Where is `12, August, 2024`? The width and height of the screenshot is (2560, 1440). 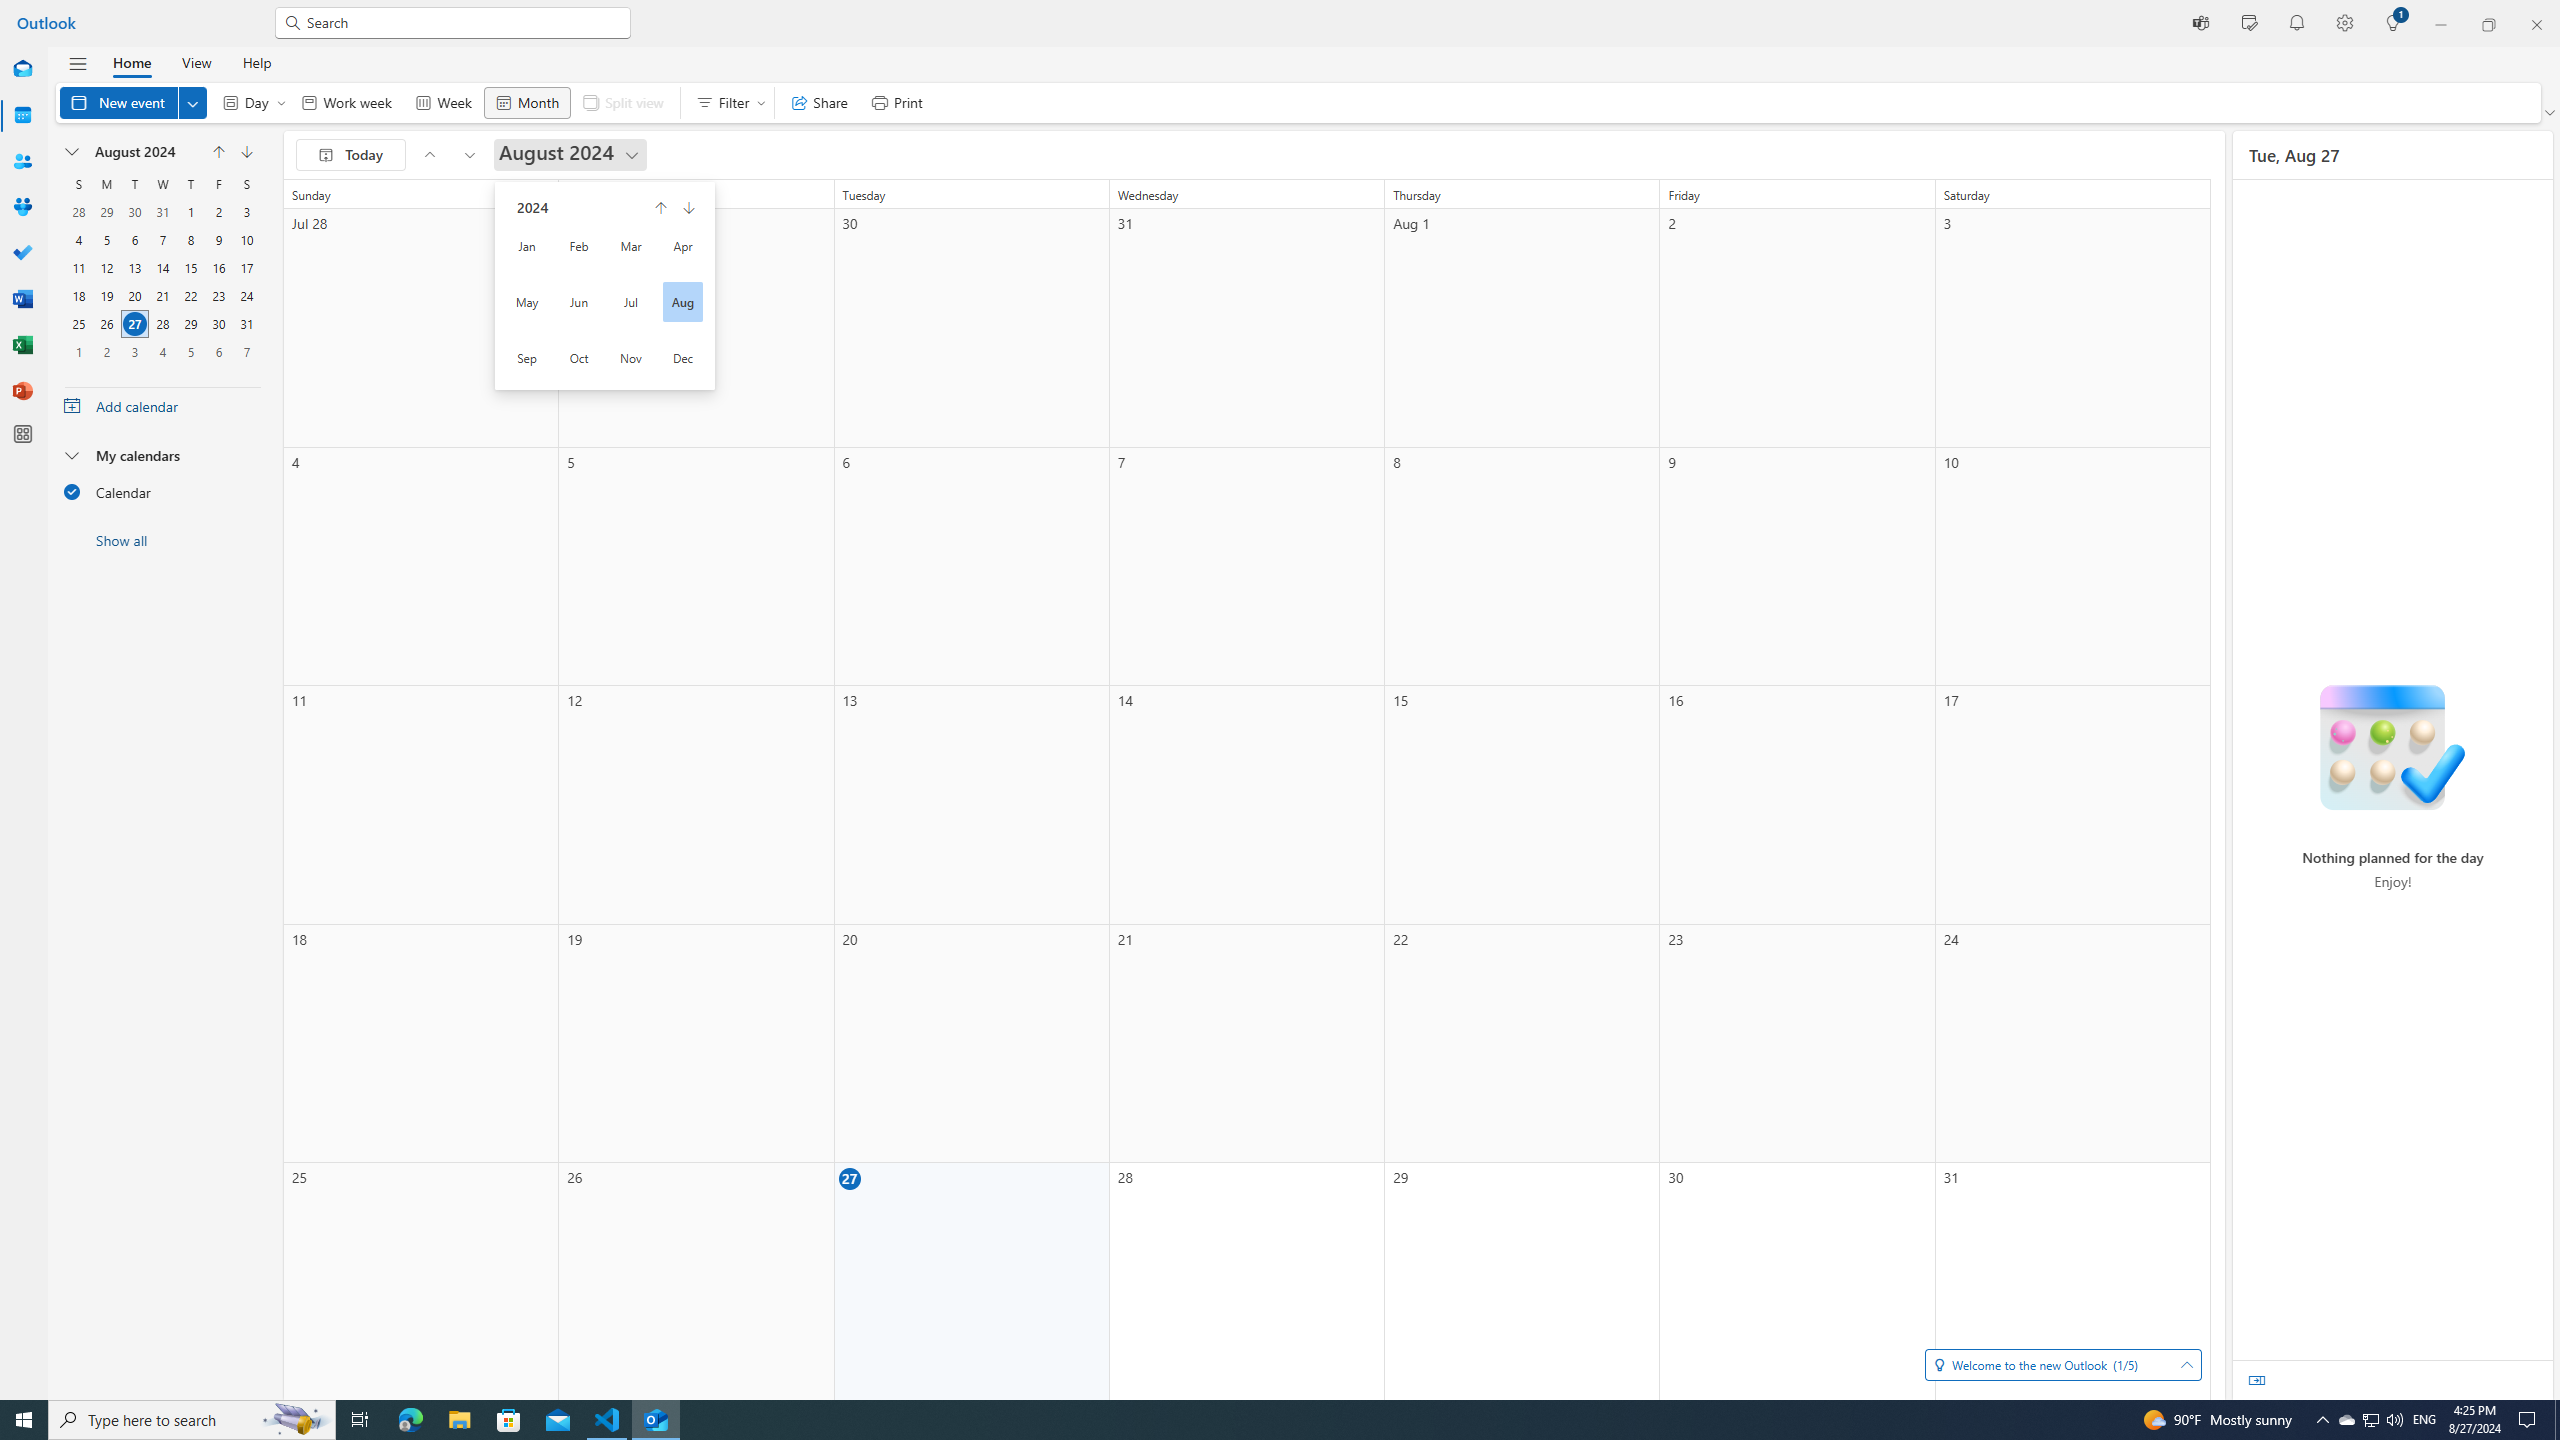
12, August, 2024 is located at coordinates (106, 268).